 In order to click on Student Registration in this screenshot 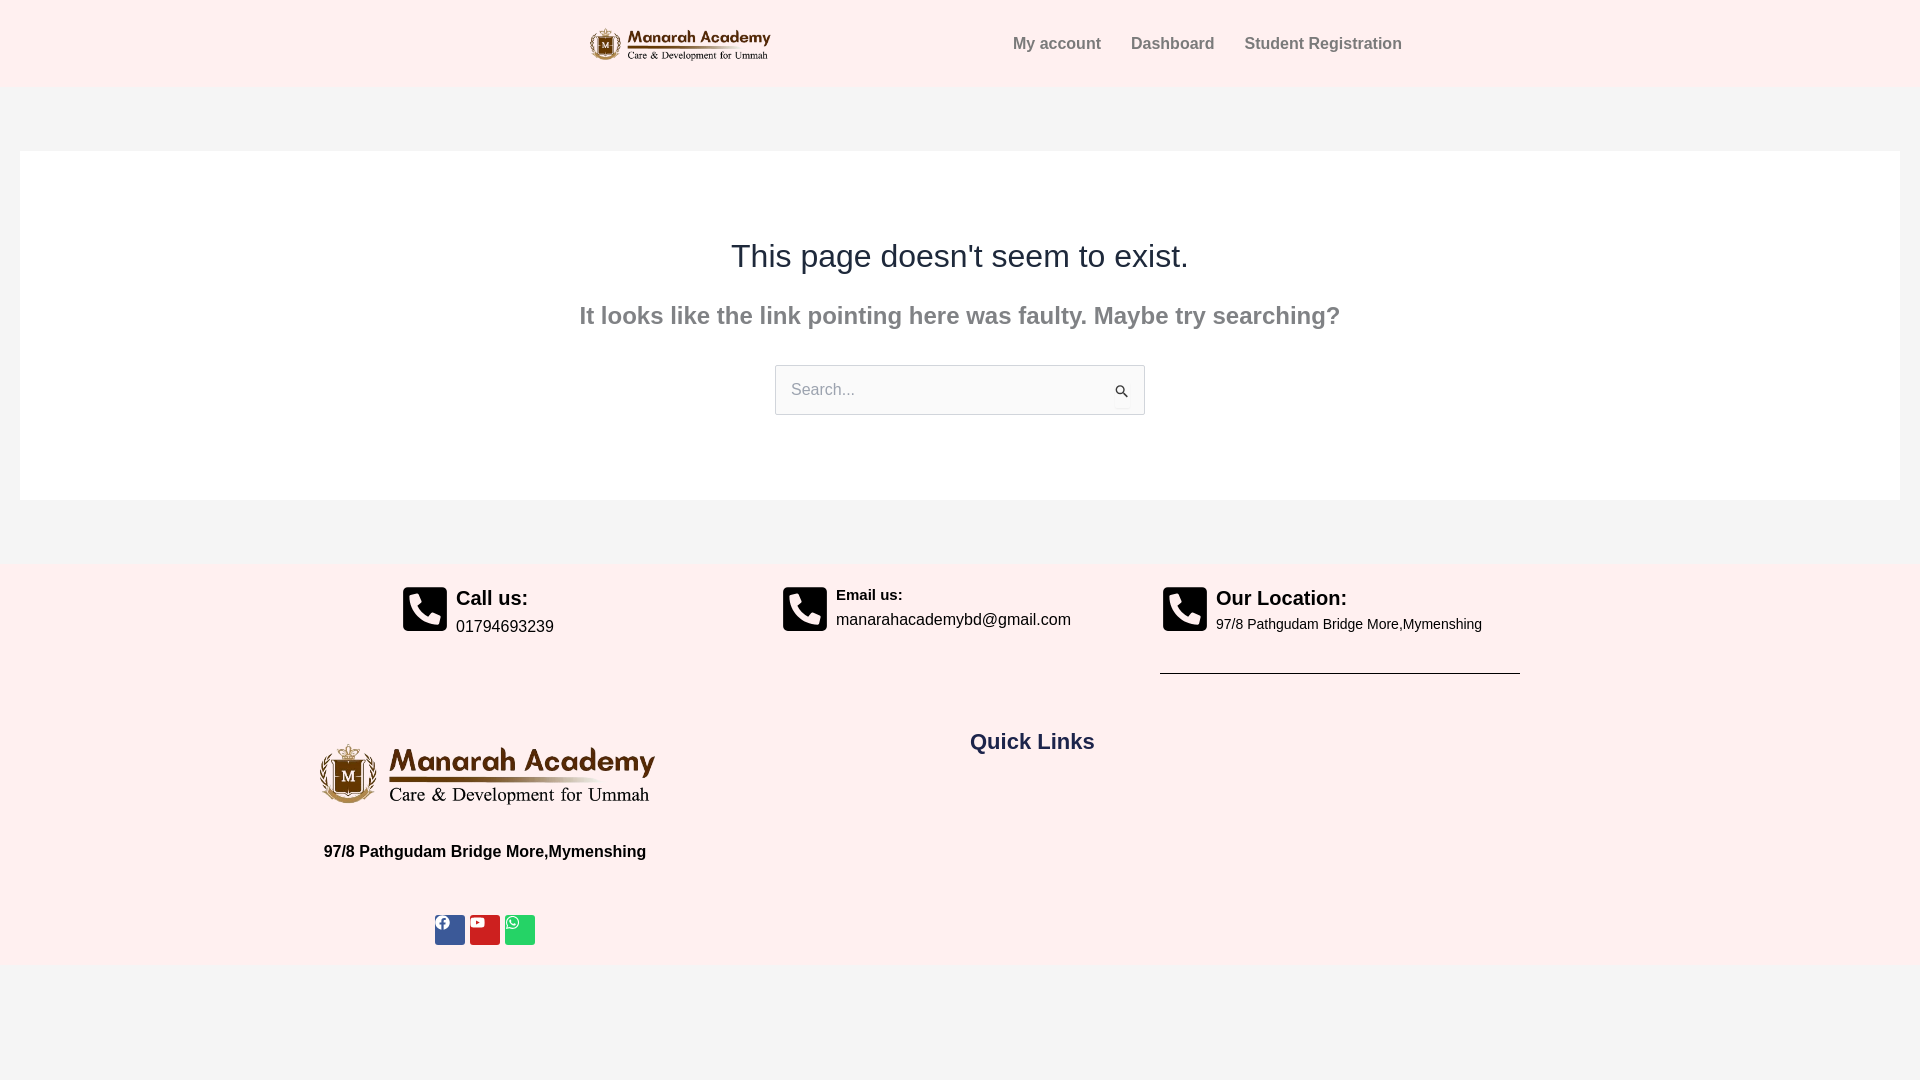, I will do `click(1323, 43)`.